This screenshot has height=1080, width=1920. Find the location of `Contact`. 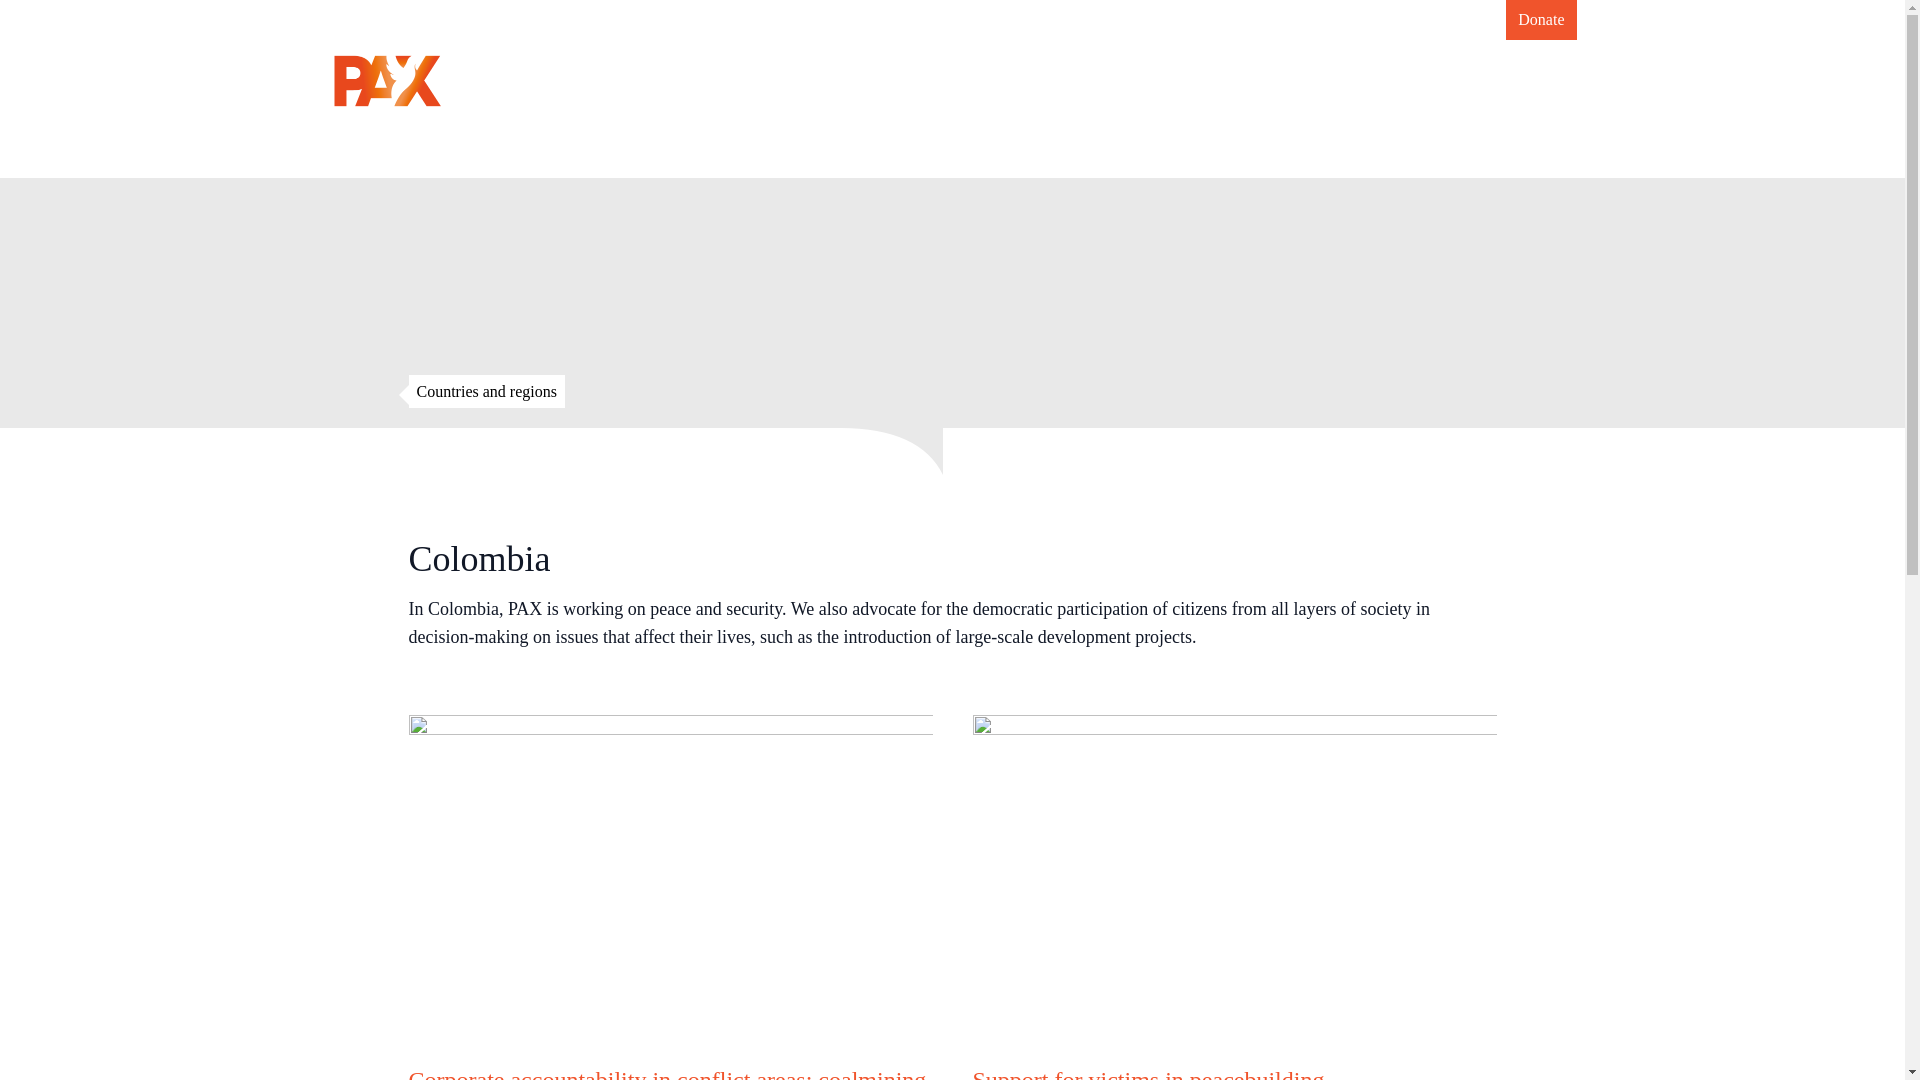

Contact is located at coordinates (1466, 80).